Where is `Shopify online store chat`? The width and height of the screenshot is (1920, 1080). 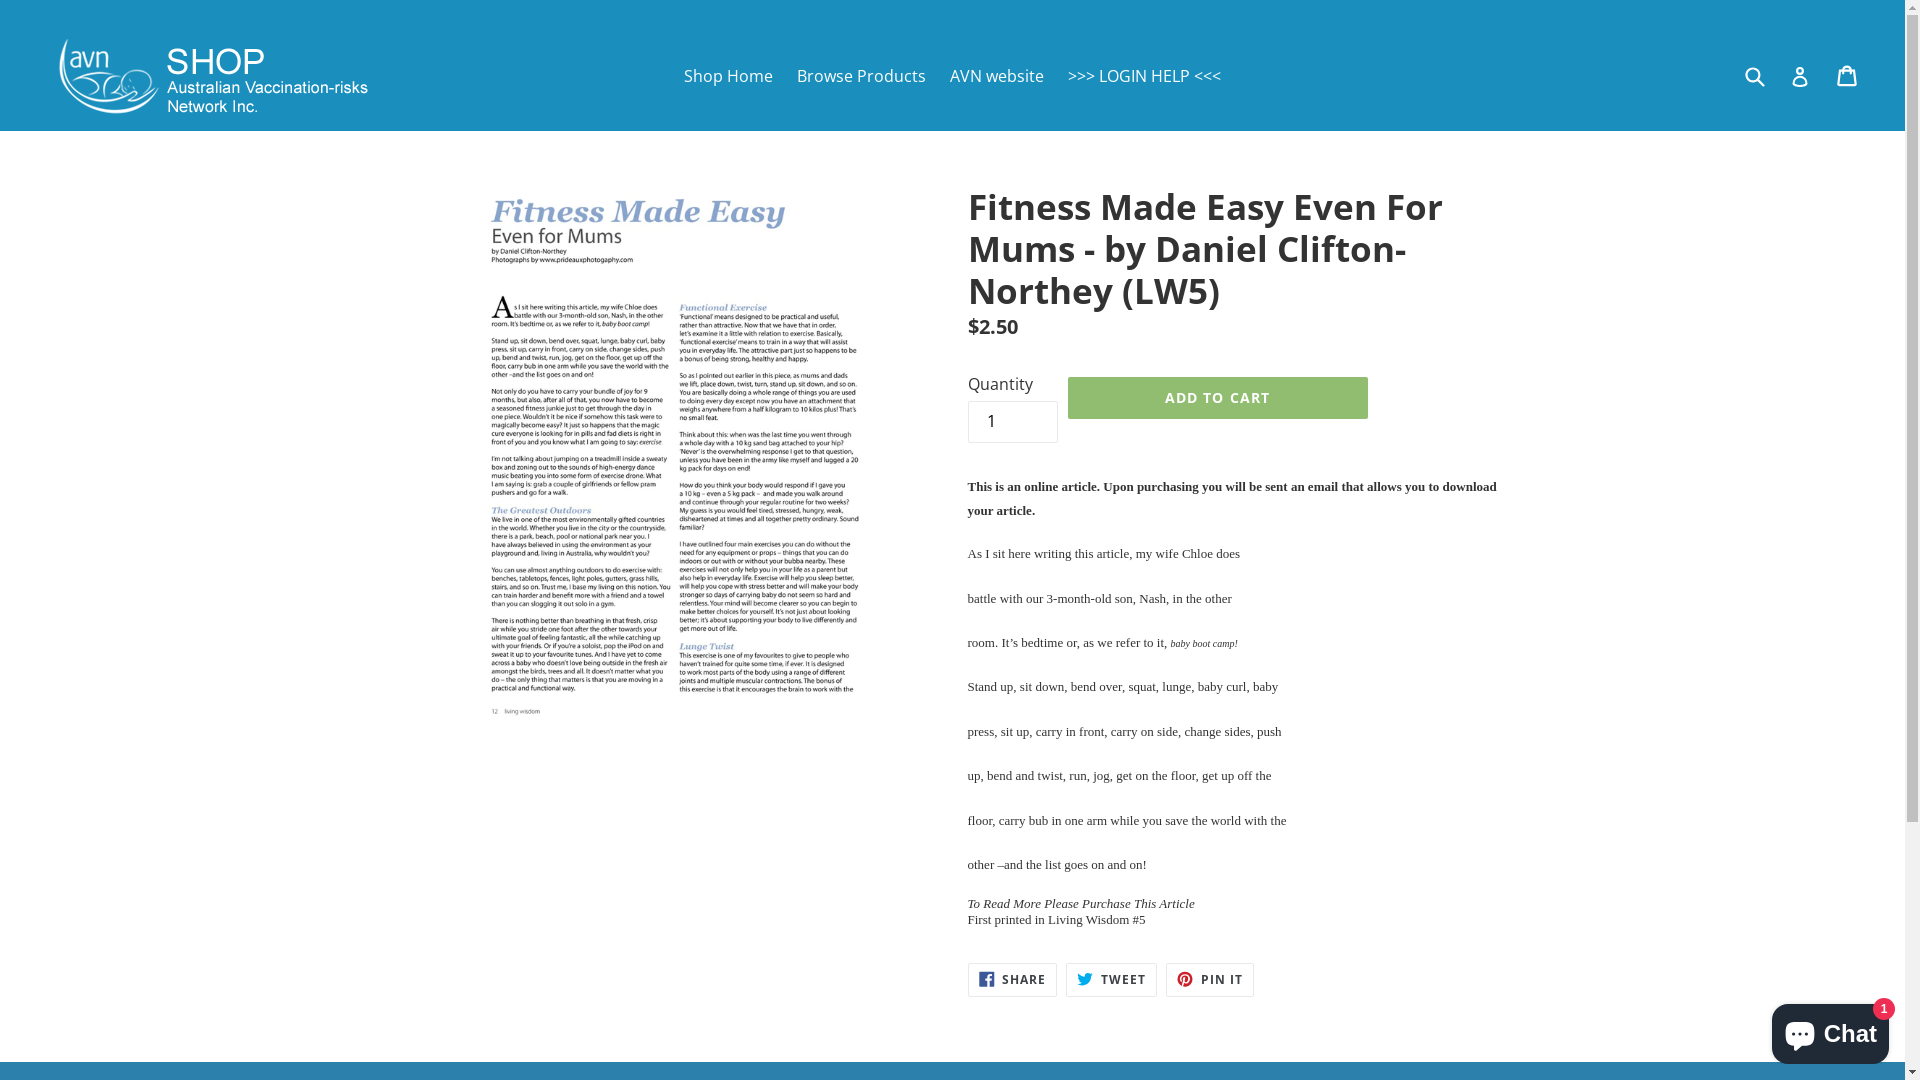
Shopify online store chat is located at coordinates (1830, 1030).